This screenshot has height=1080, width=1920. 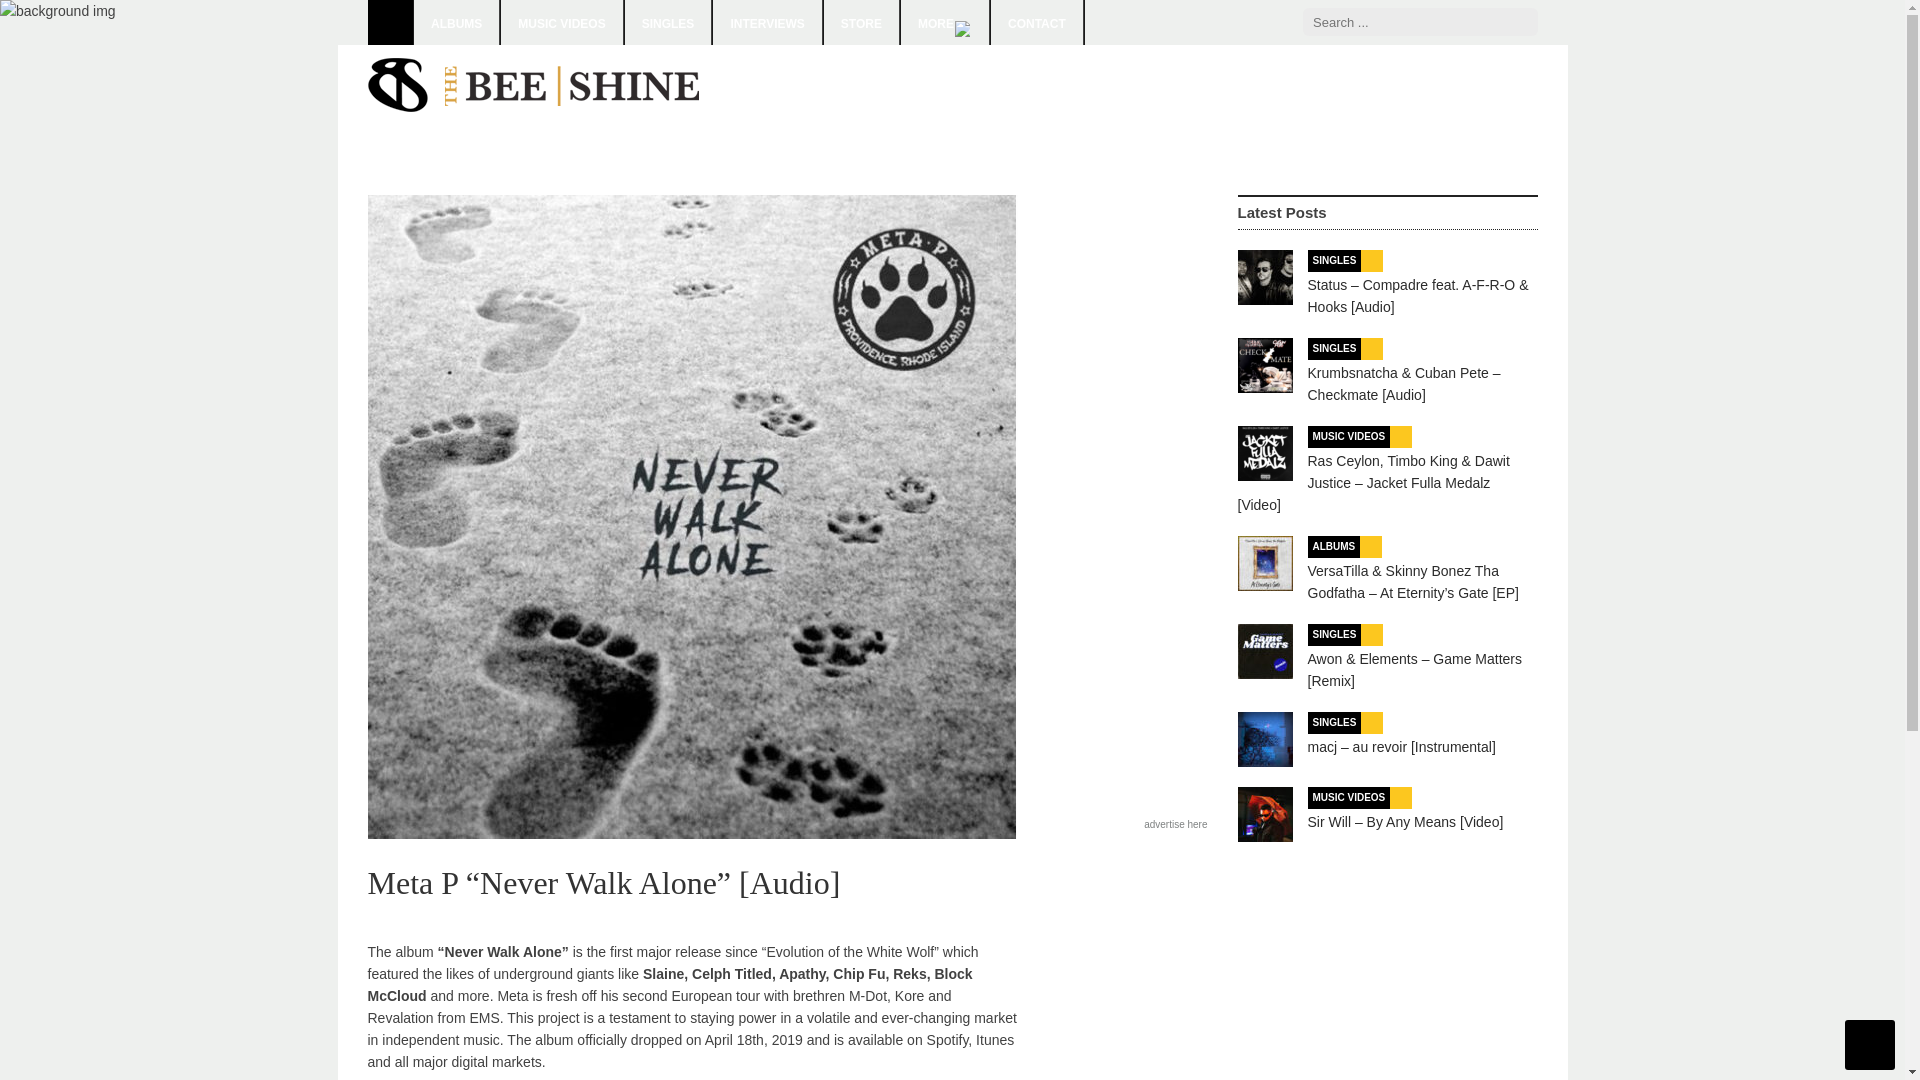 I want to click on MUSIC VIDEOS, so click(x=1348, y=436).